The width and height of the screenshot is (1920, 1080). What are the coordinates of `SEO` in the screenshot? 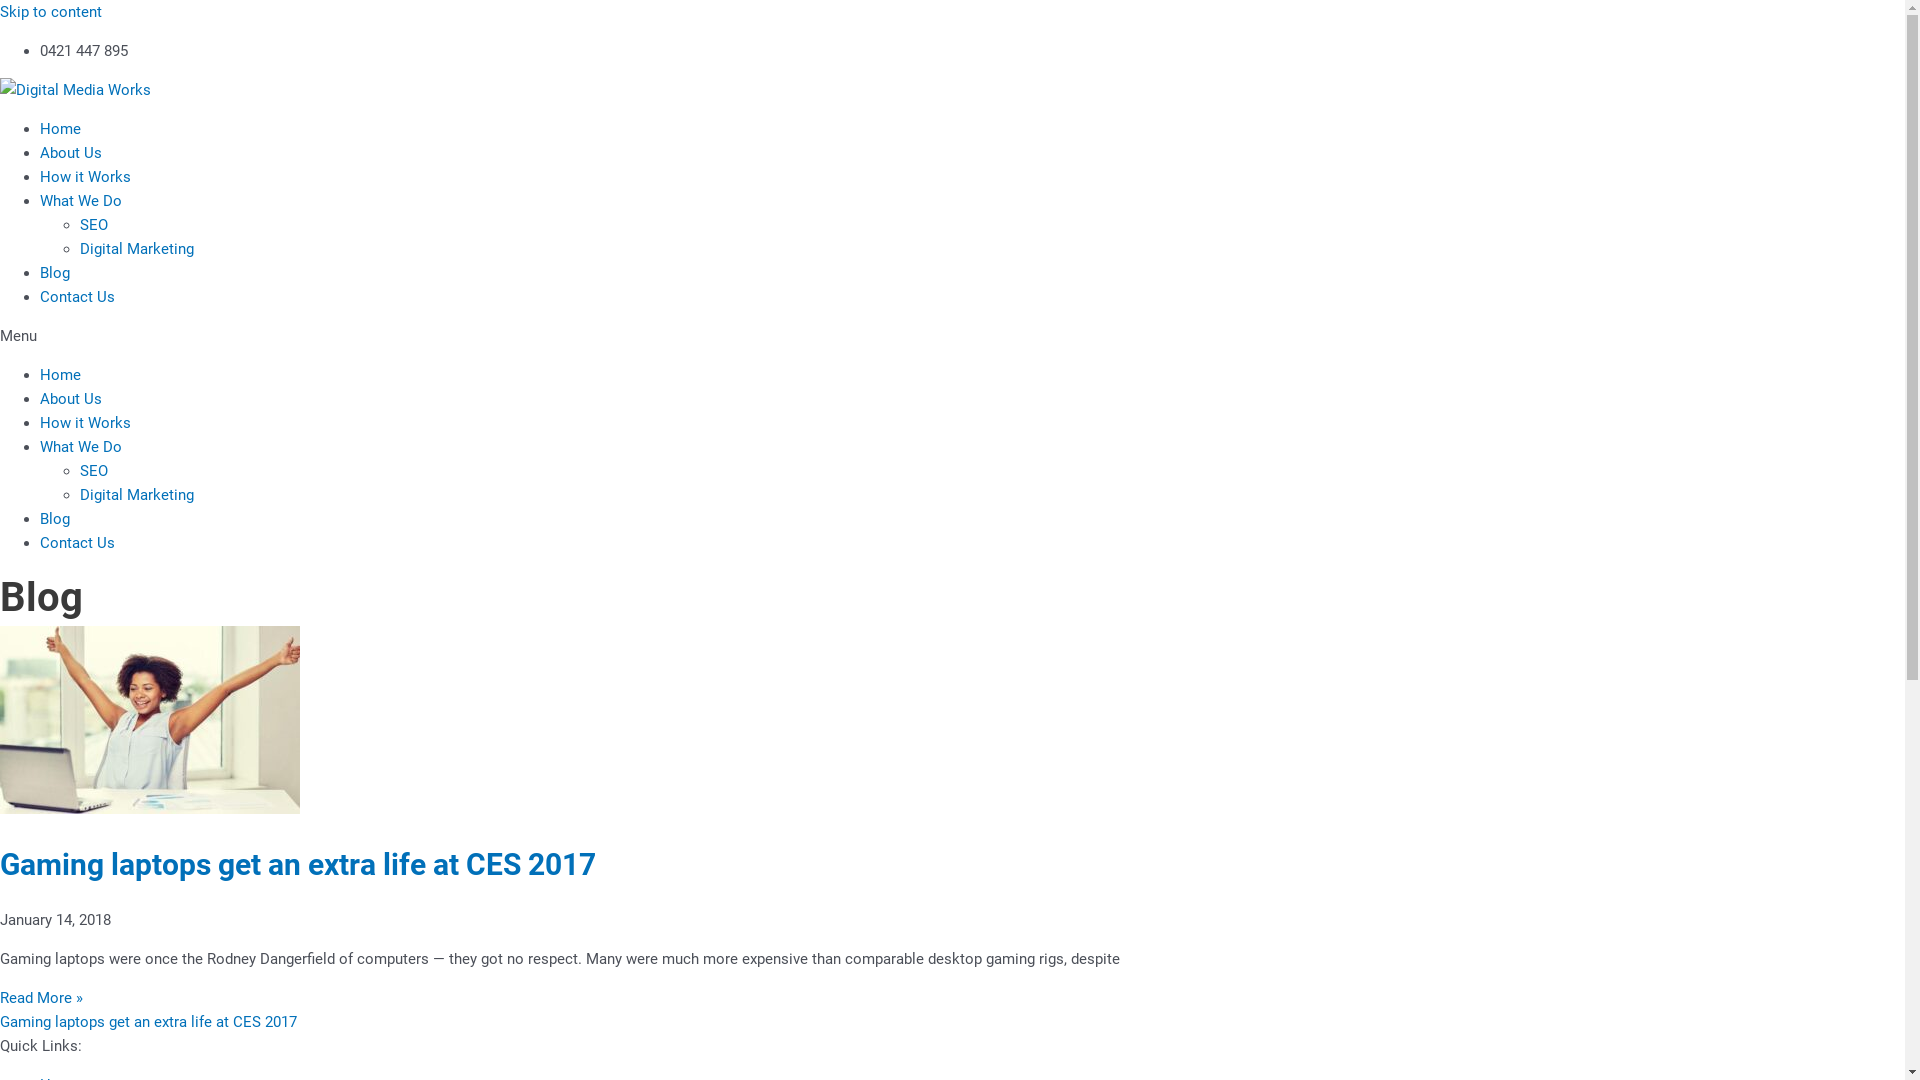 It's located at (94, 225).